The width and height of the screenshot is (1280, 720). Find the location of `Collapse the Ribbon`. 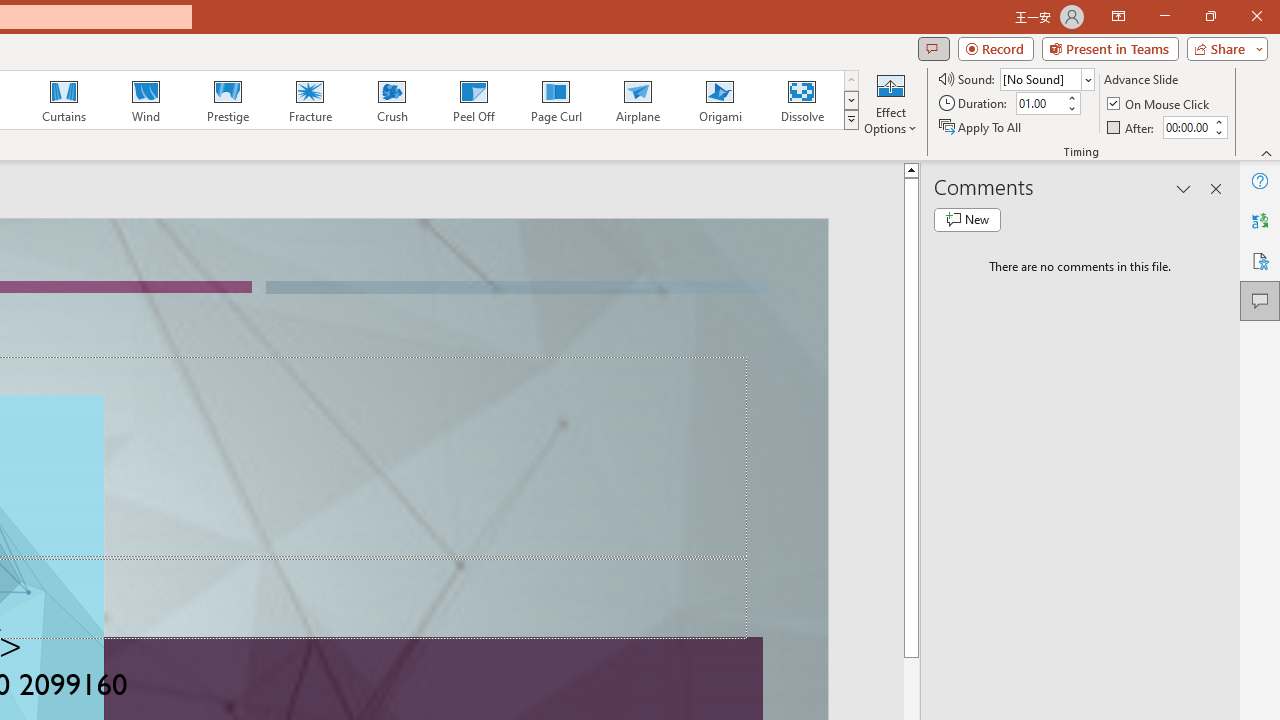

Collapse the Ribbon is located at coordinates (1267, 152).